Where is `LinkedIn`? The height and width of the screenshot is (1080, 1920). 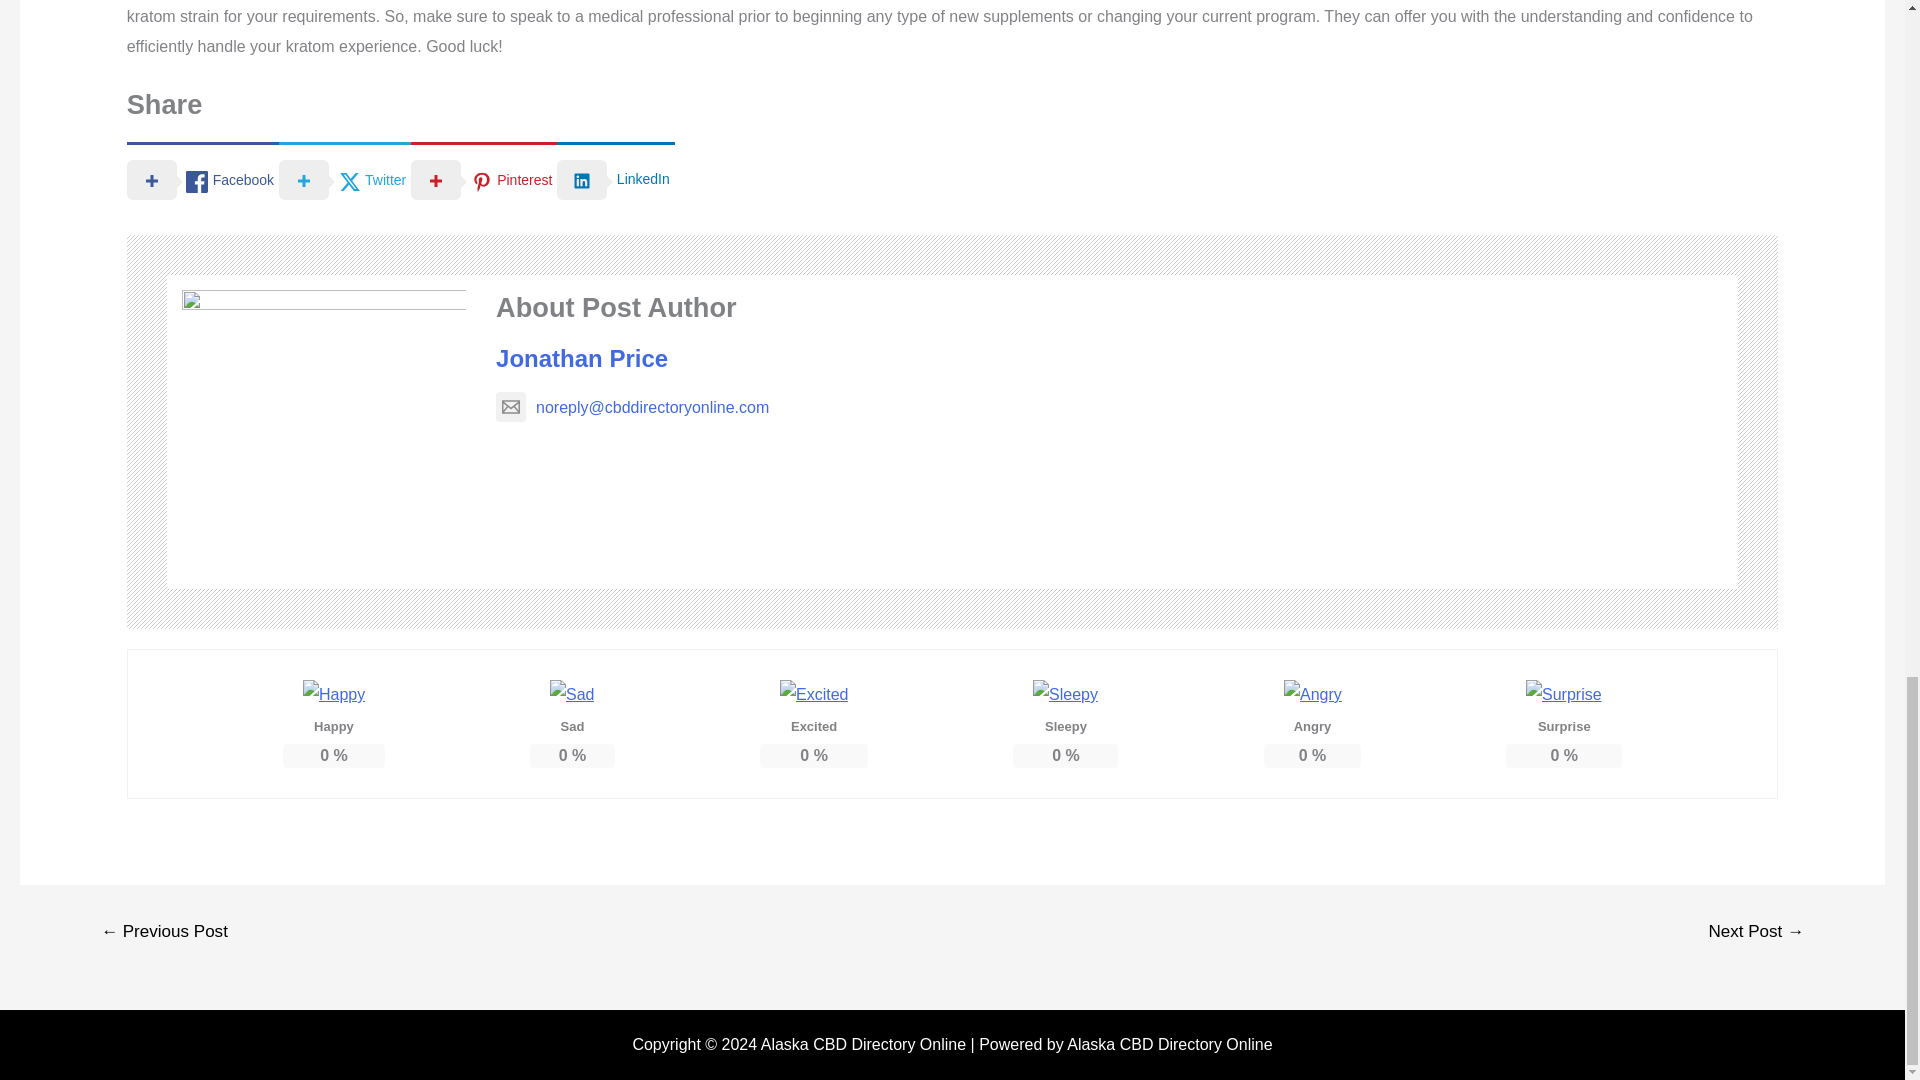 LinkedIn is located at coordinates (614, 178).